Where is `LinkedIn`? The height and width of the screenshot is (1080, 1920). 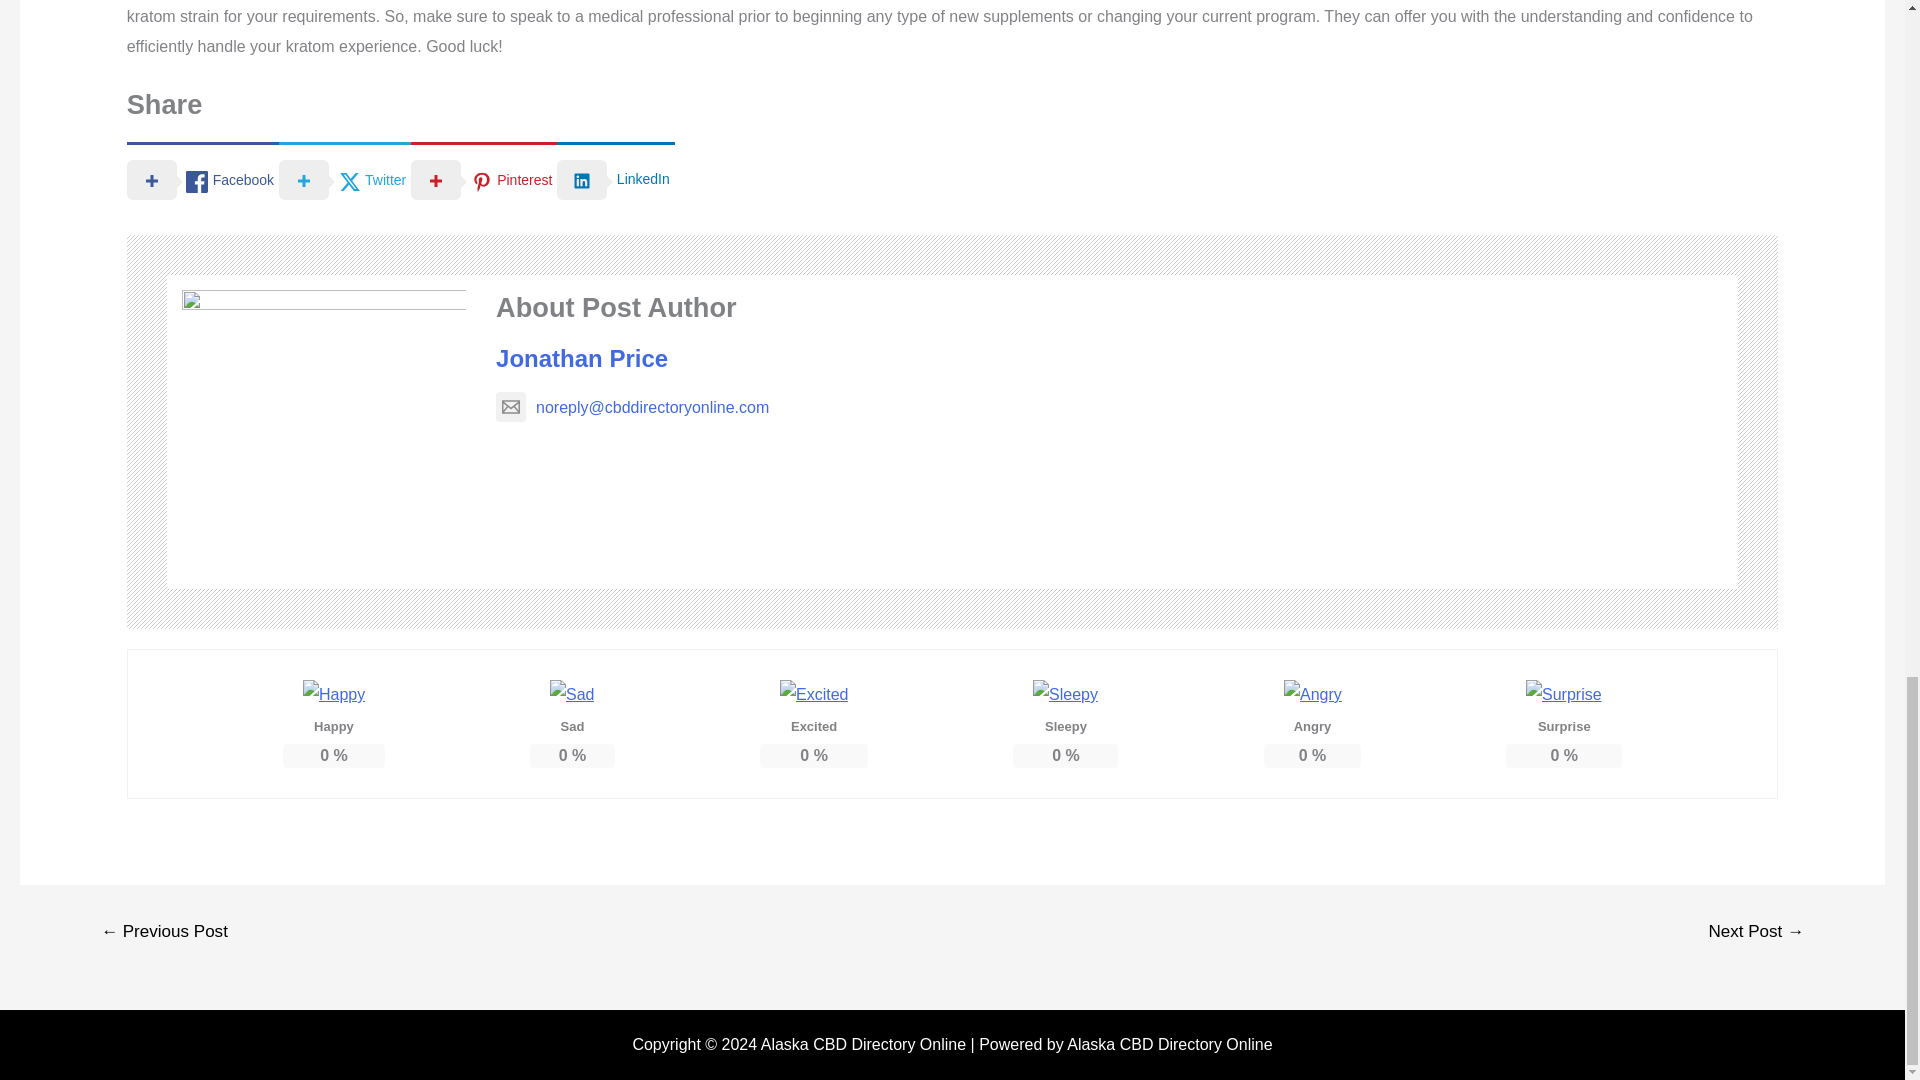 LinkedIn is located at coordinates (614, 178).